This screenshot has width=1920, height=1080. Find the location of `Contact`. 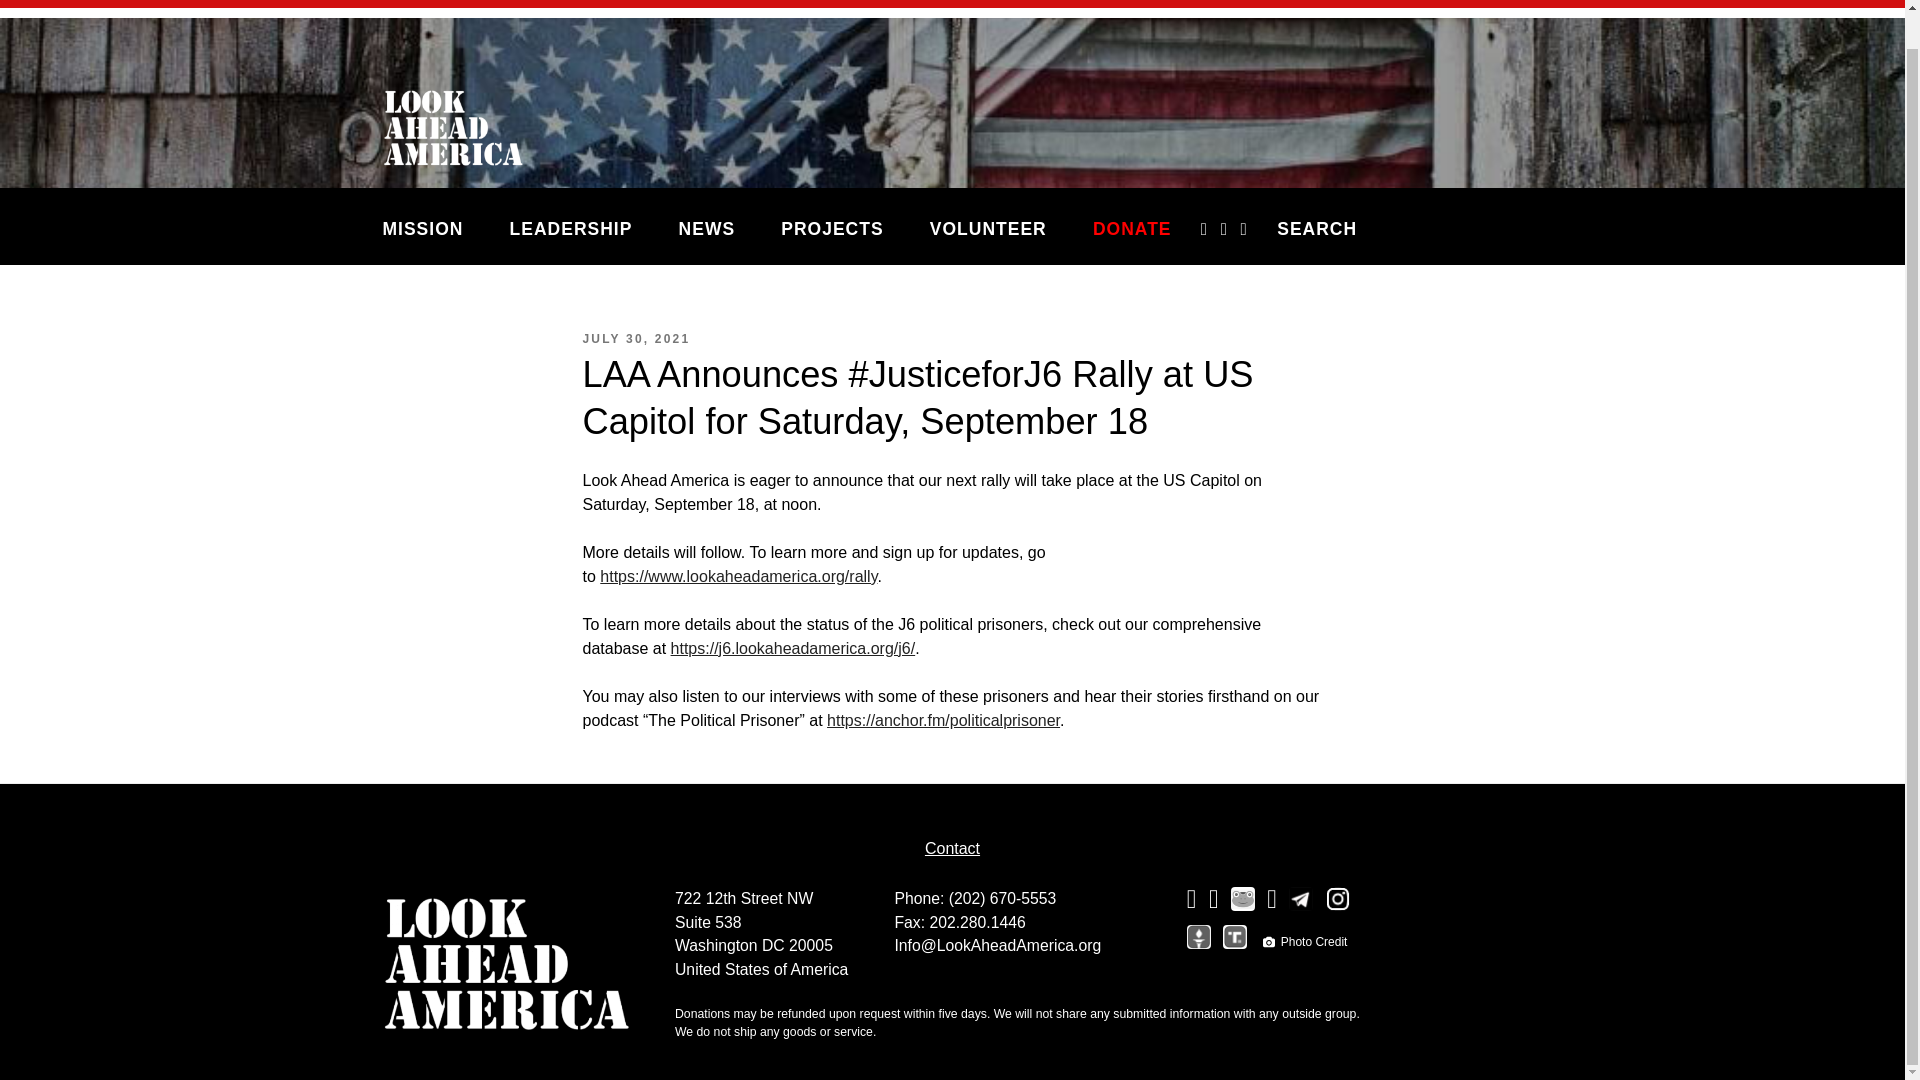

Contact is located at coordinates (952, 848).